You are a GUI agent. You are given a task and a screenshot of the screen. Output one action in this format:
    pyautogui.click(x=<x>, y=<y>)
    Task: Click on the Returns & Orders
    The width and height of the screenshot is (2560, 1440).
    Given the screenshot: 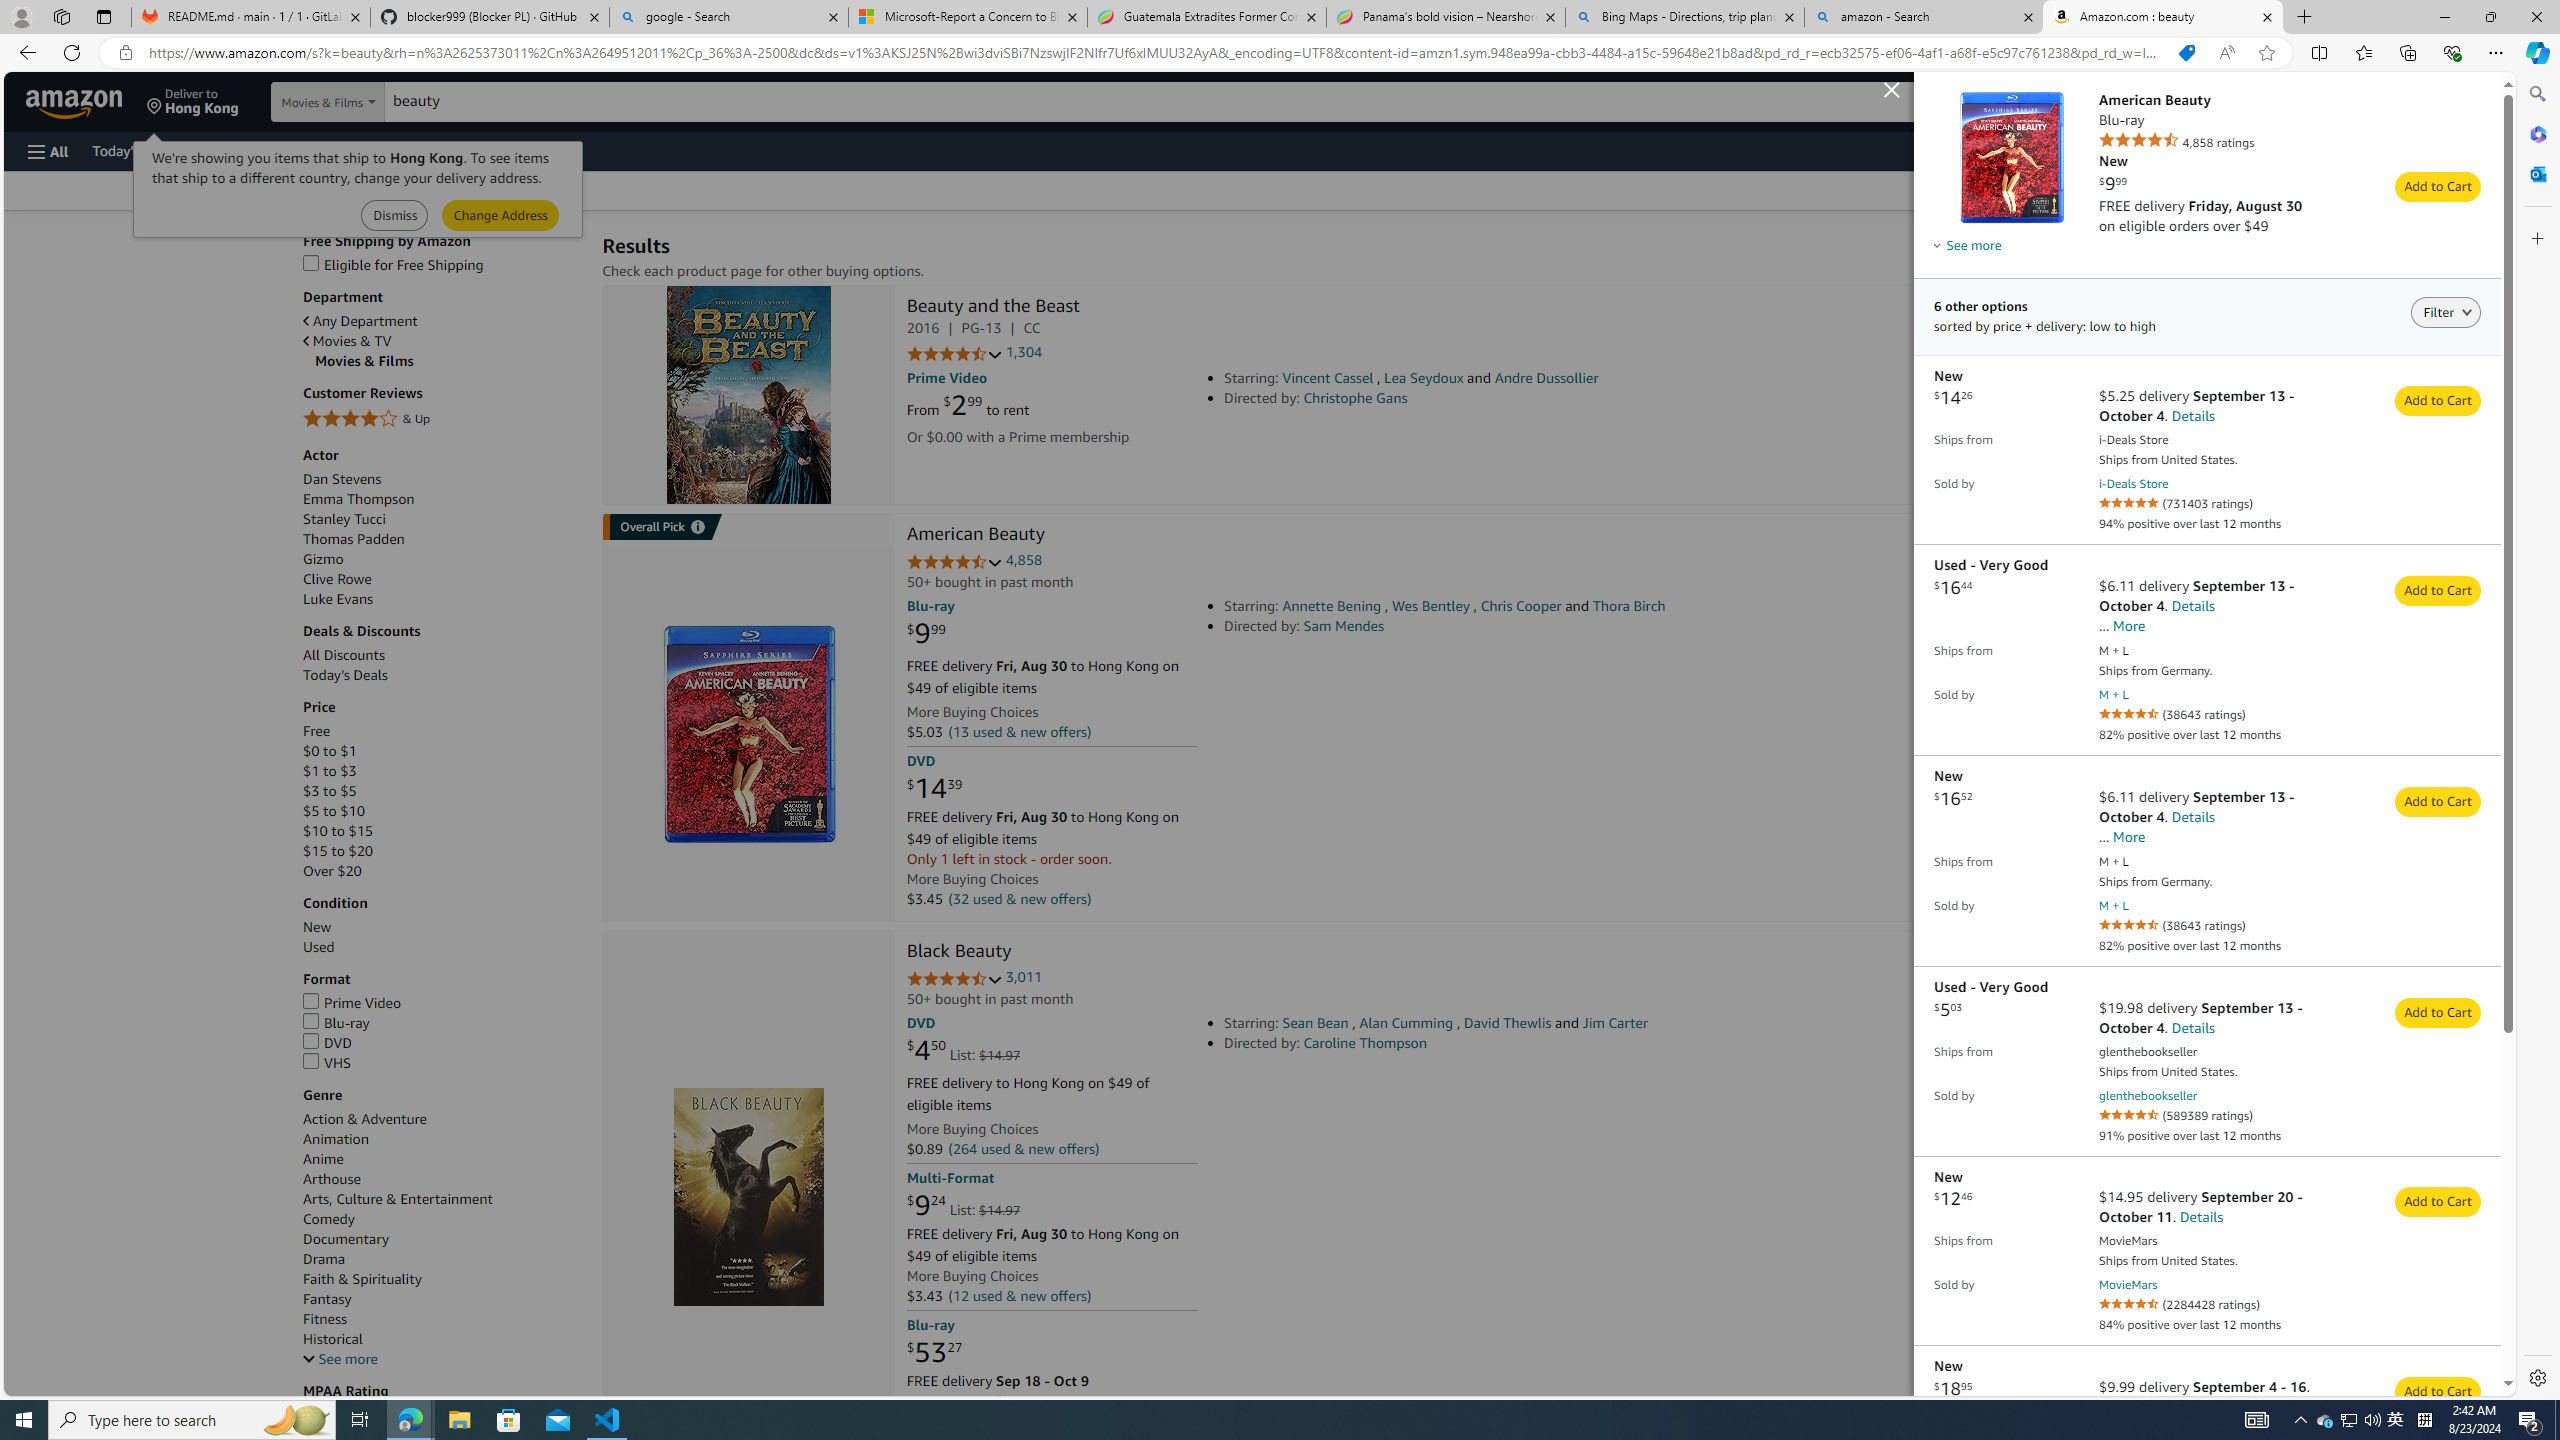 What is the action you would take?
    pyautogui.click(x=2242, y=101)
    